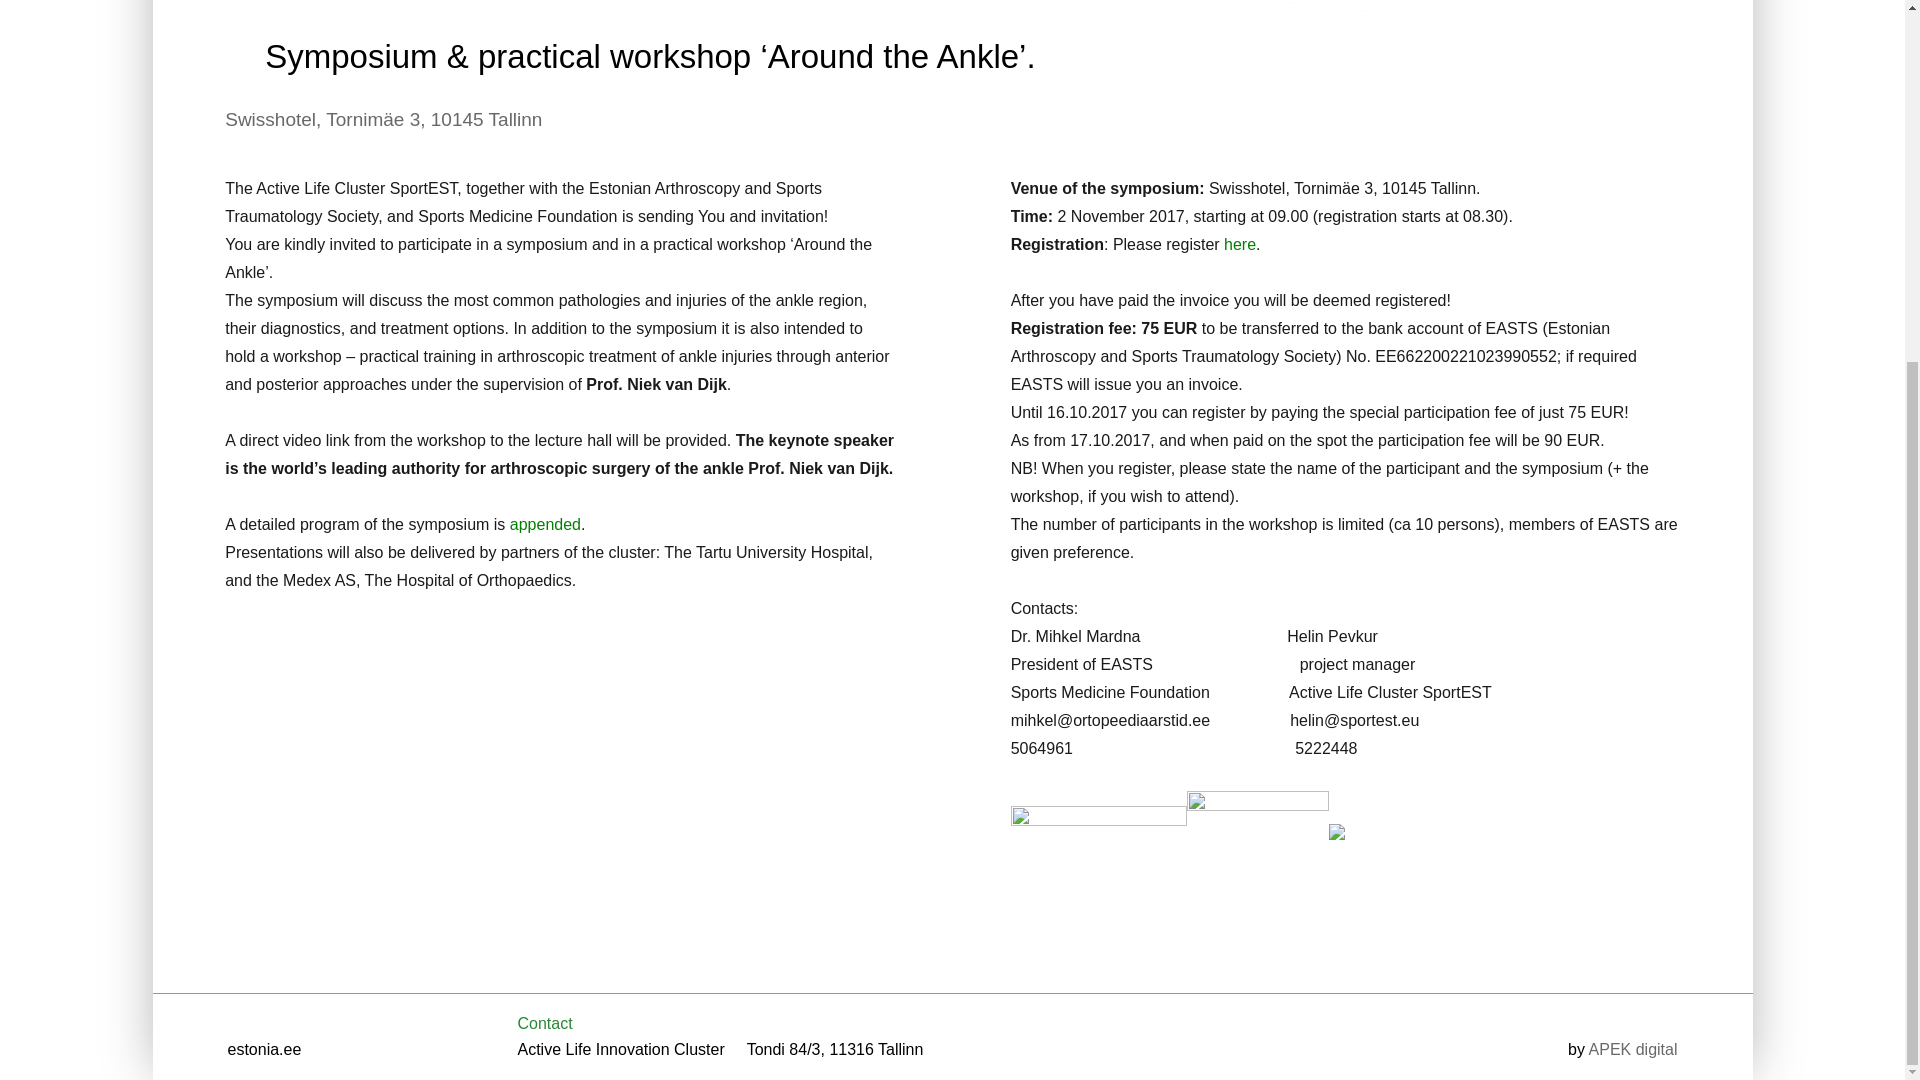  What do you see at coordinates (545, 1024) in the screenshot?
I see `Contact` at bounding box center [545, 1024].